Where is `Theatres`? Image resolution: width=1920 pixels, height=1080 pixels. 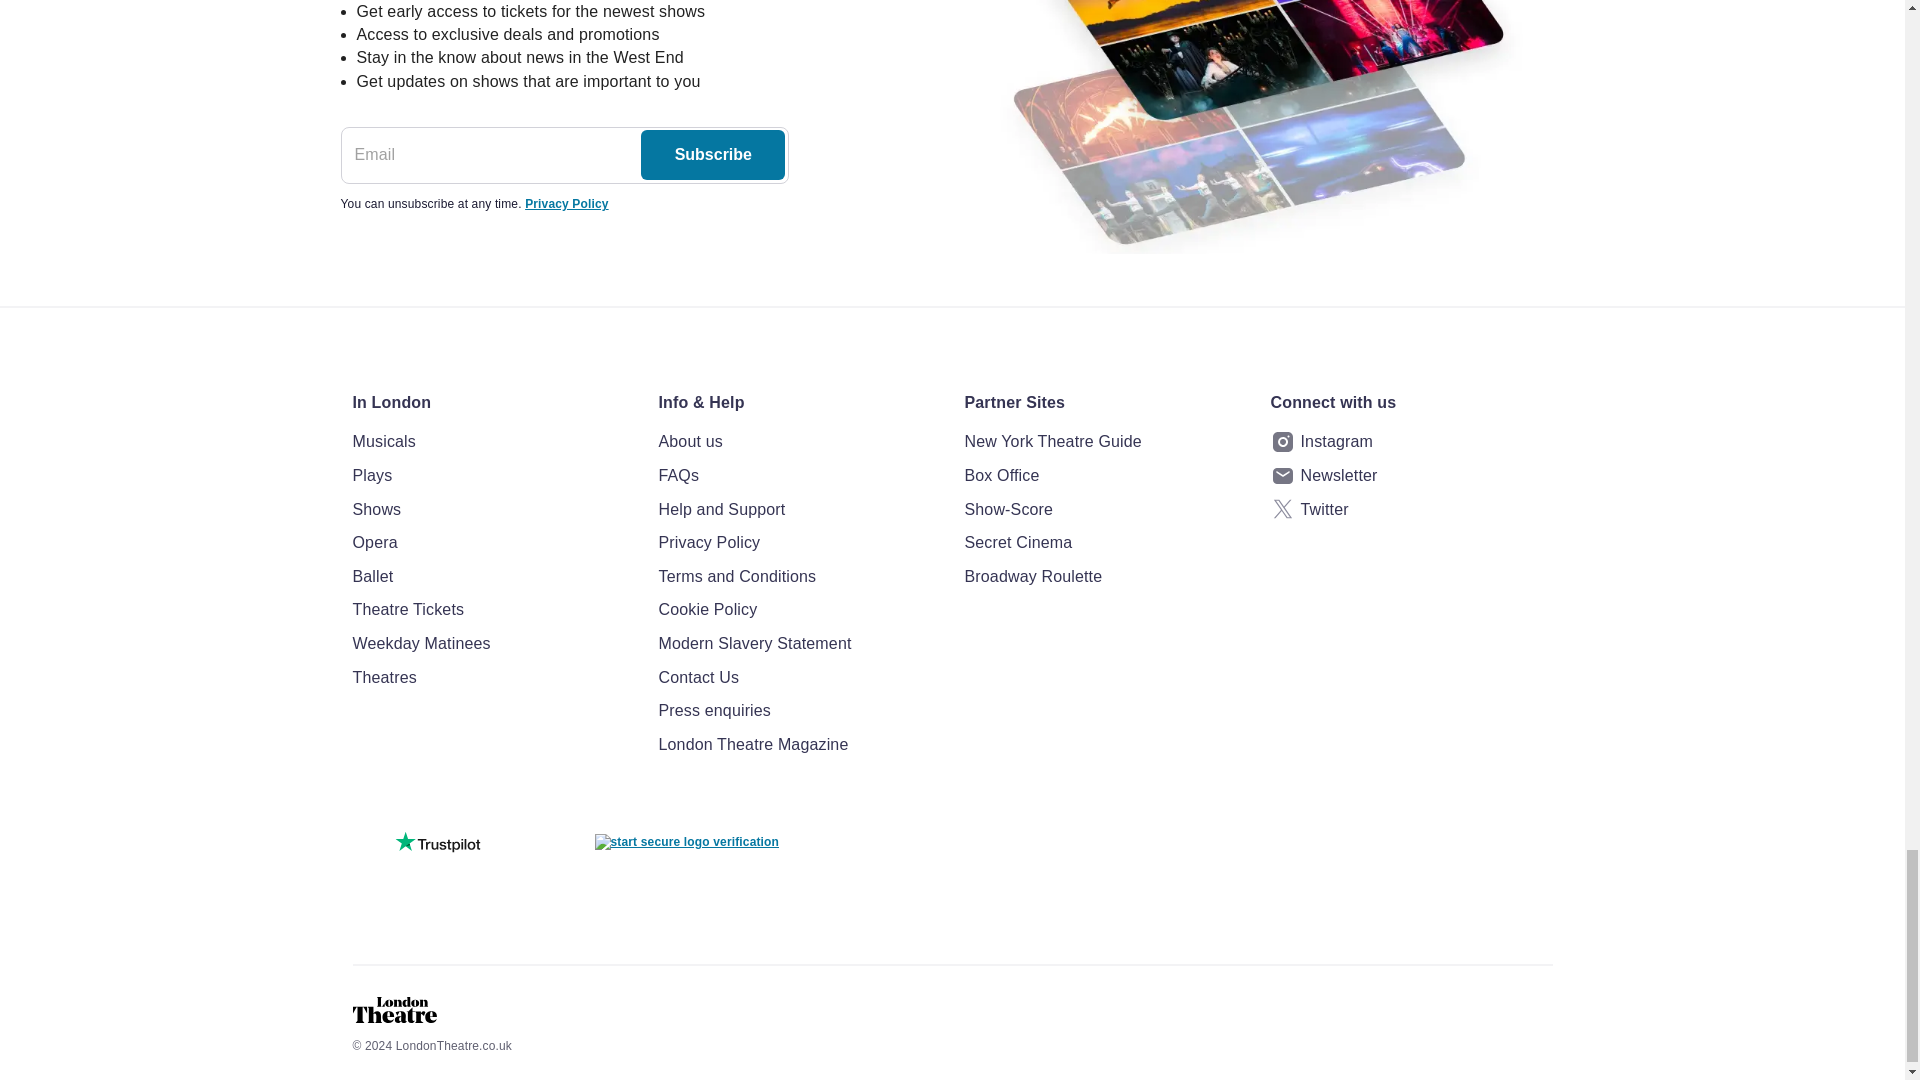 Theatres is located at coordinates (492, 677).